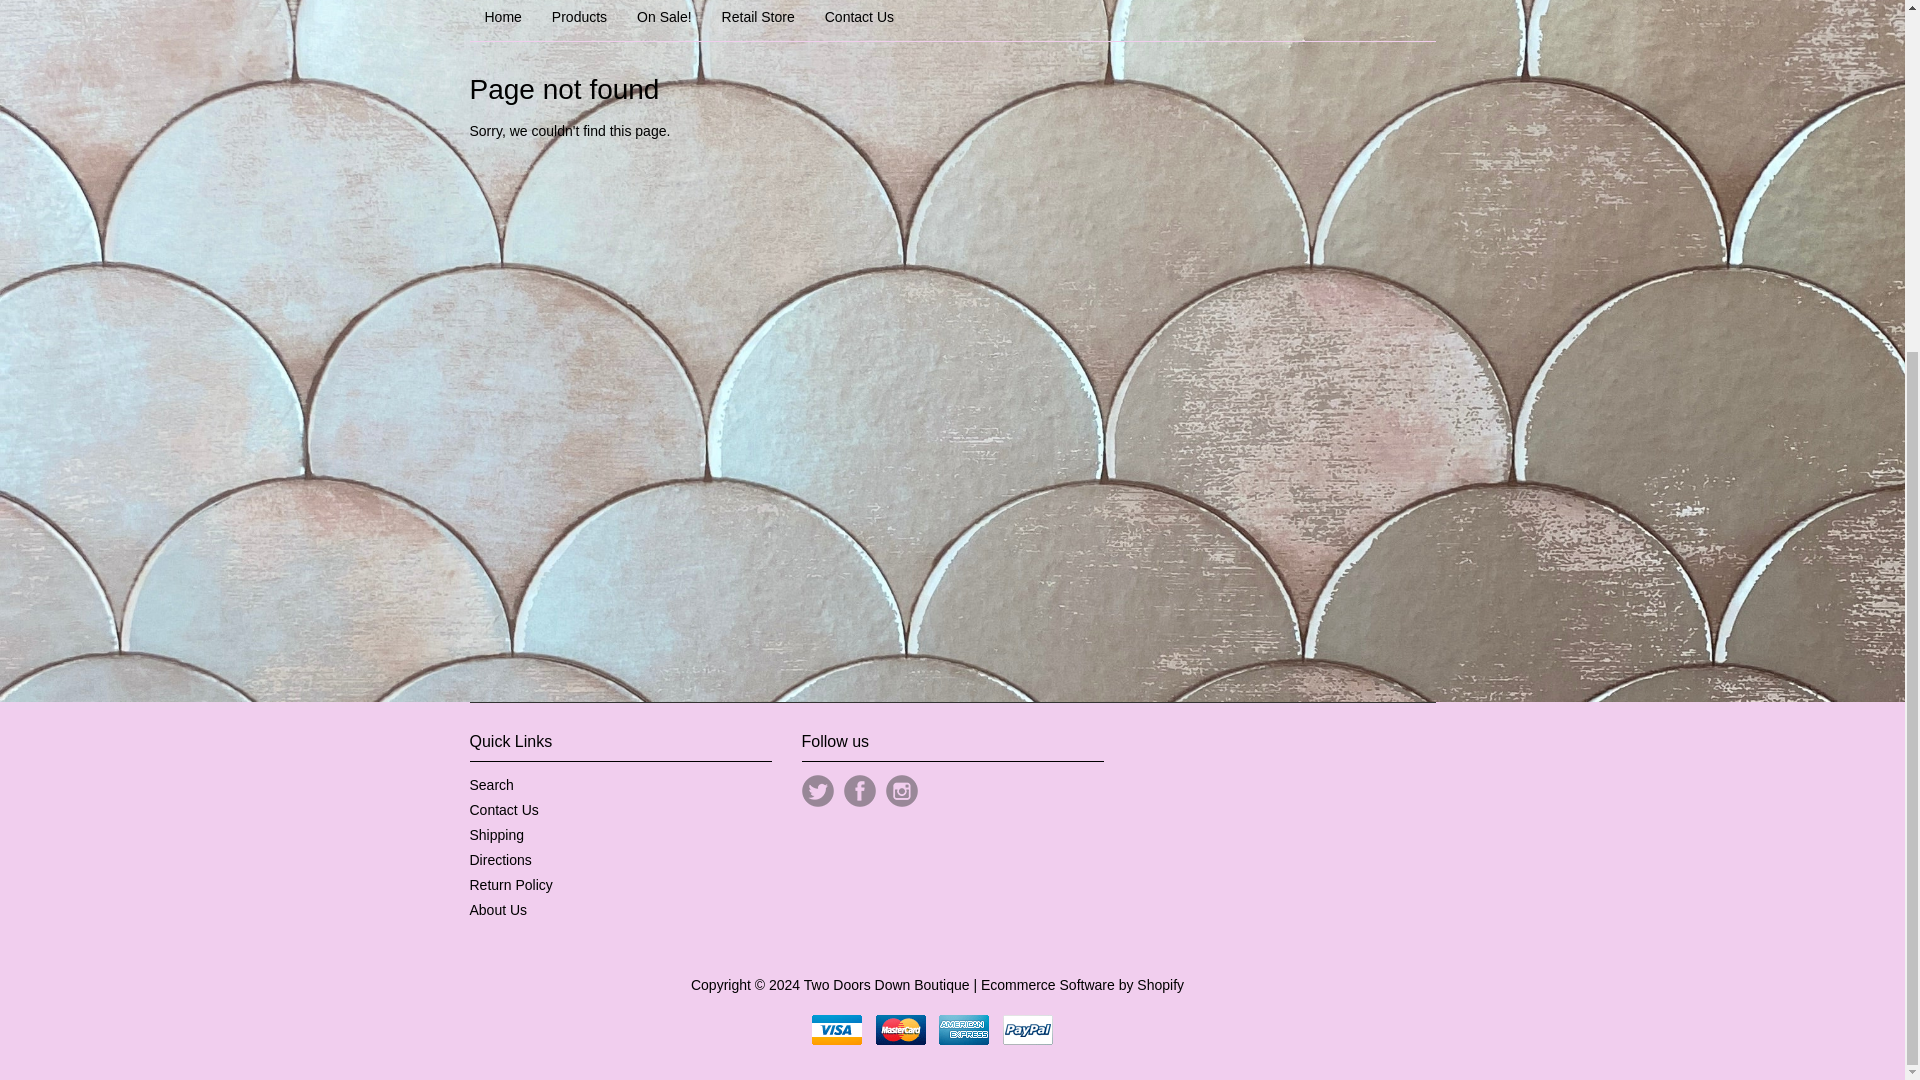 The height and width of the screenshot is (1080, 1920). I want to click on Ecommerce Software by Shopify, so click(1082, 984).